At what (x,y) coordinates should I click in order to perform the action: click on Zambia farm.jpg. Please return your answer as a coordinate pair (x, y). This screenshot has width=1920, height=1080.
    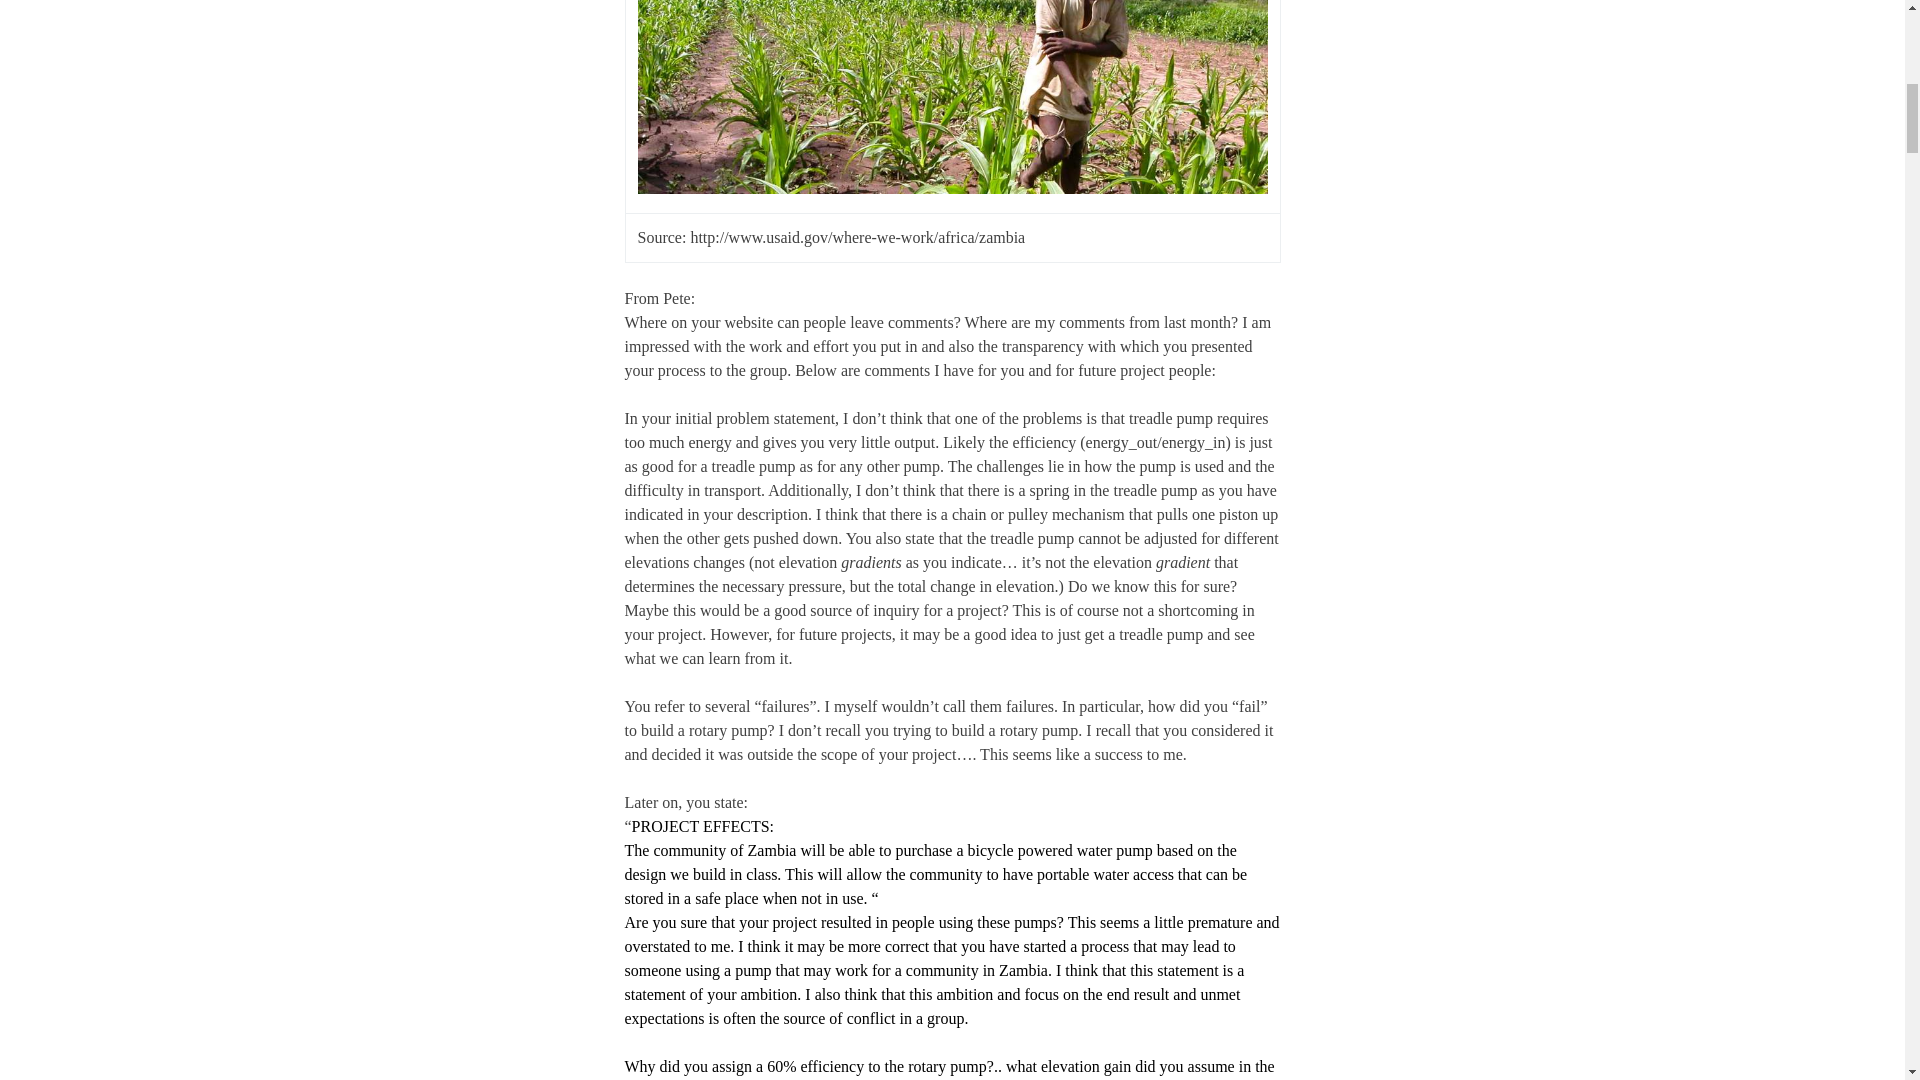
    Looking at the image, I should click on (952, 97).